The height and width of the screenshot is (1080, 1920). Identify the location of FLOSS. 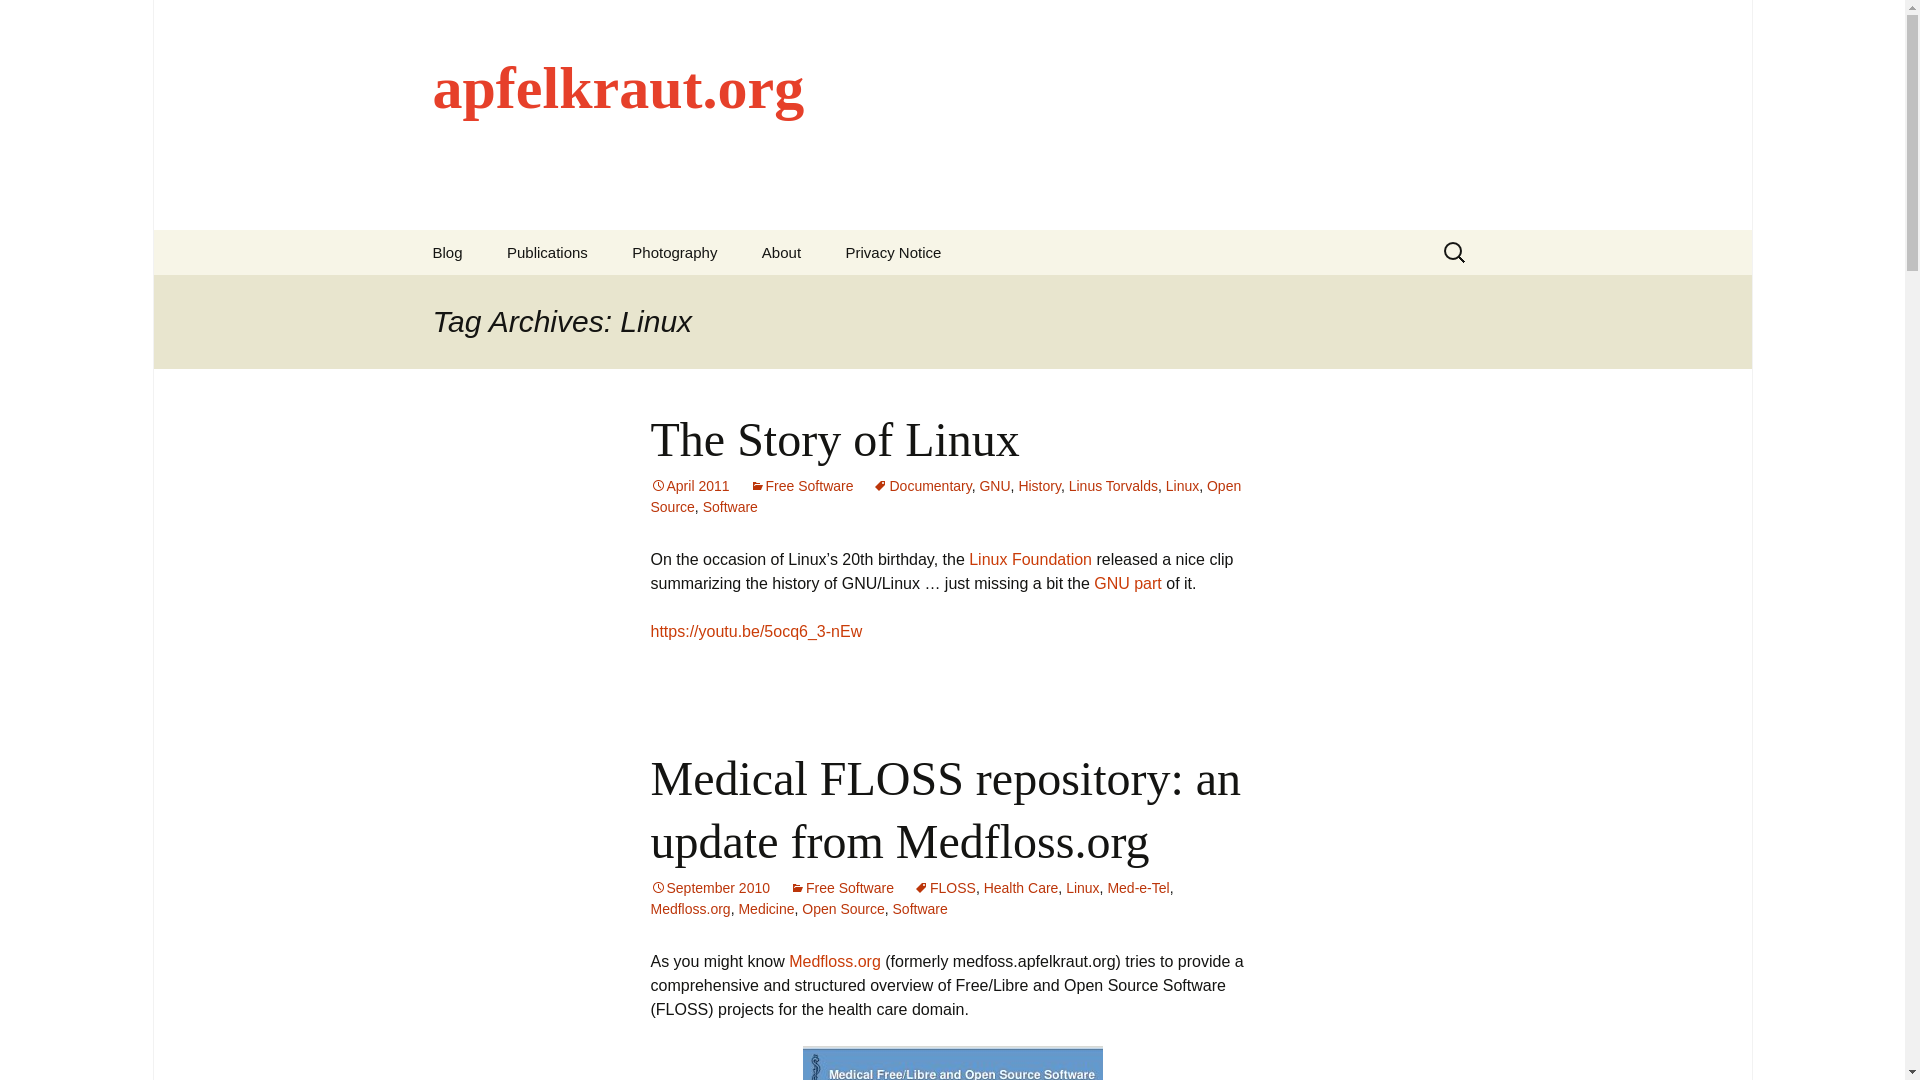
(944, 888).